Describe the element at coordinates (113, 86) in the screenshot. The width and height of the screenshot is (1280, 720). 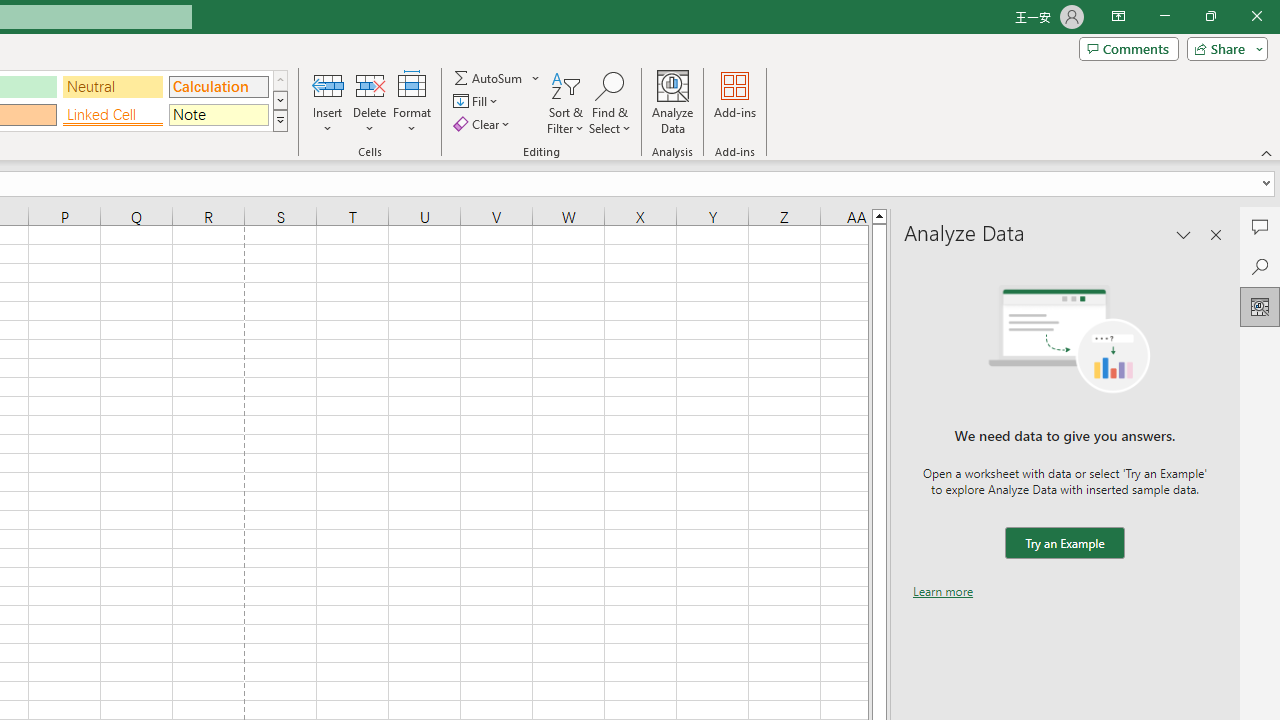
I see `Neutral` at that location.